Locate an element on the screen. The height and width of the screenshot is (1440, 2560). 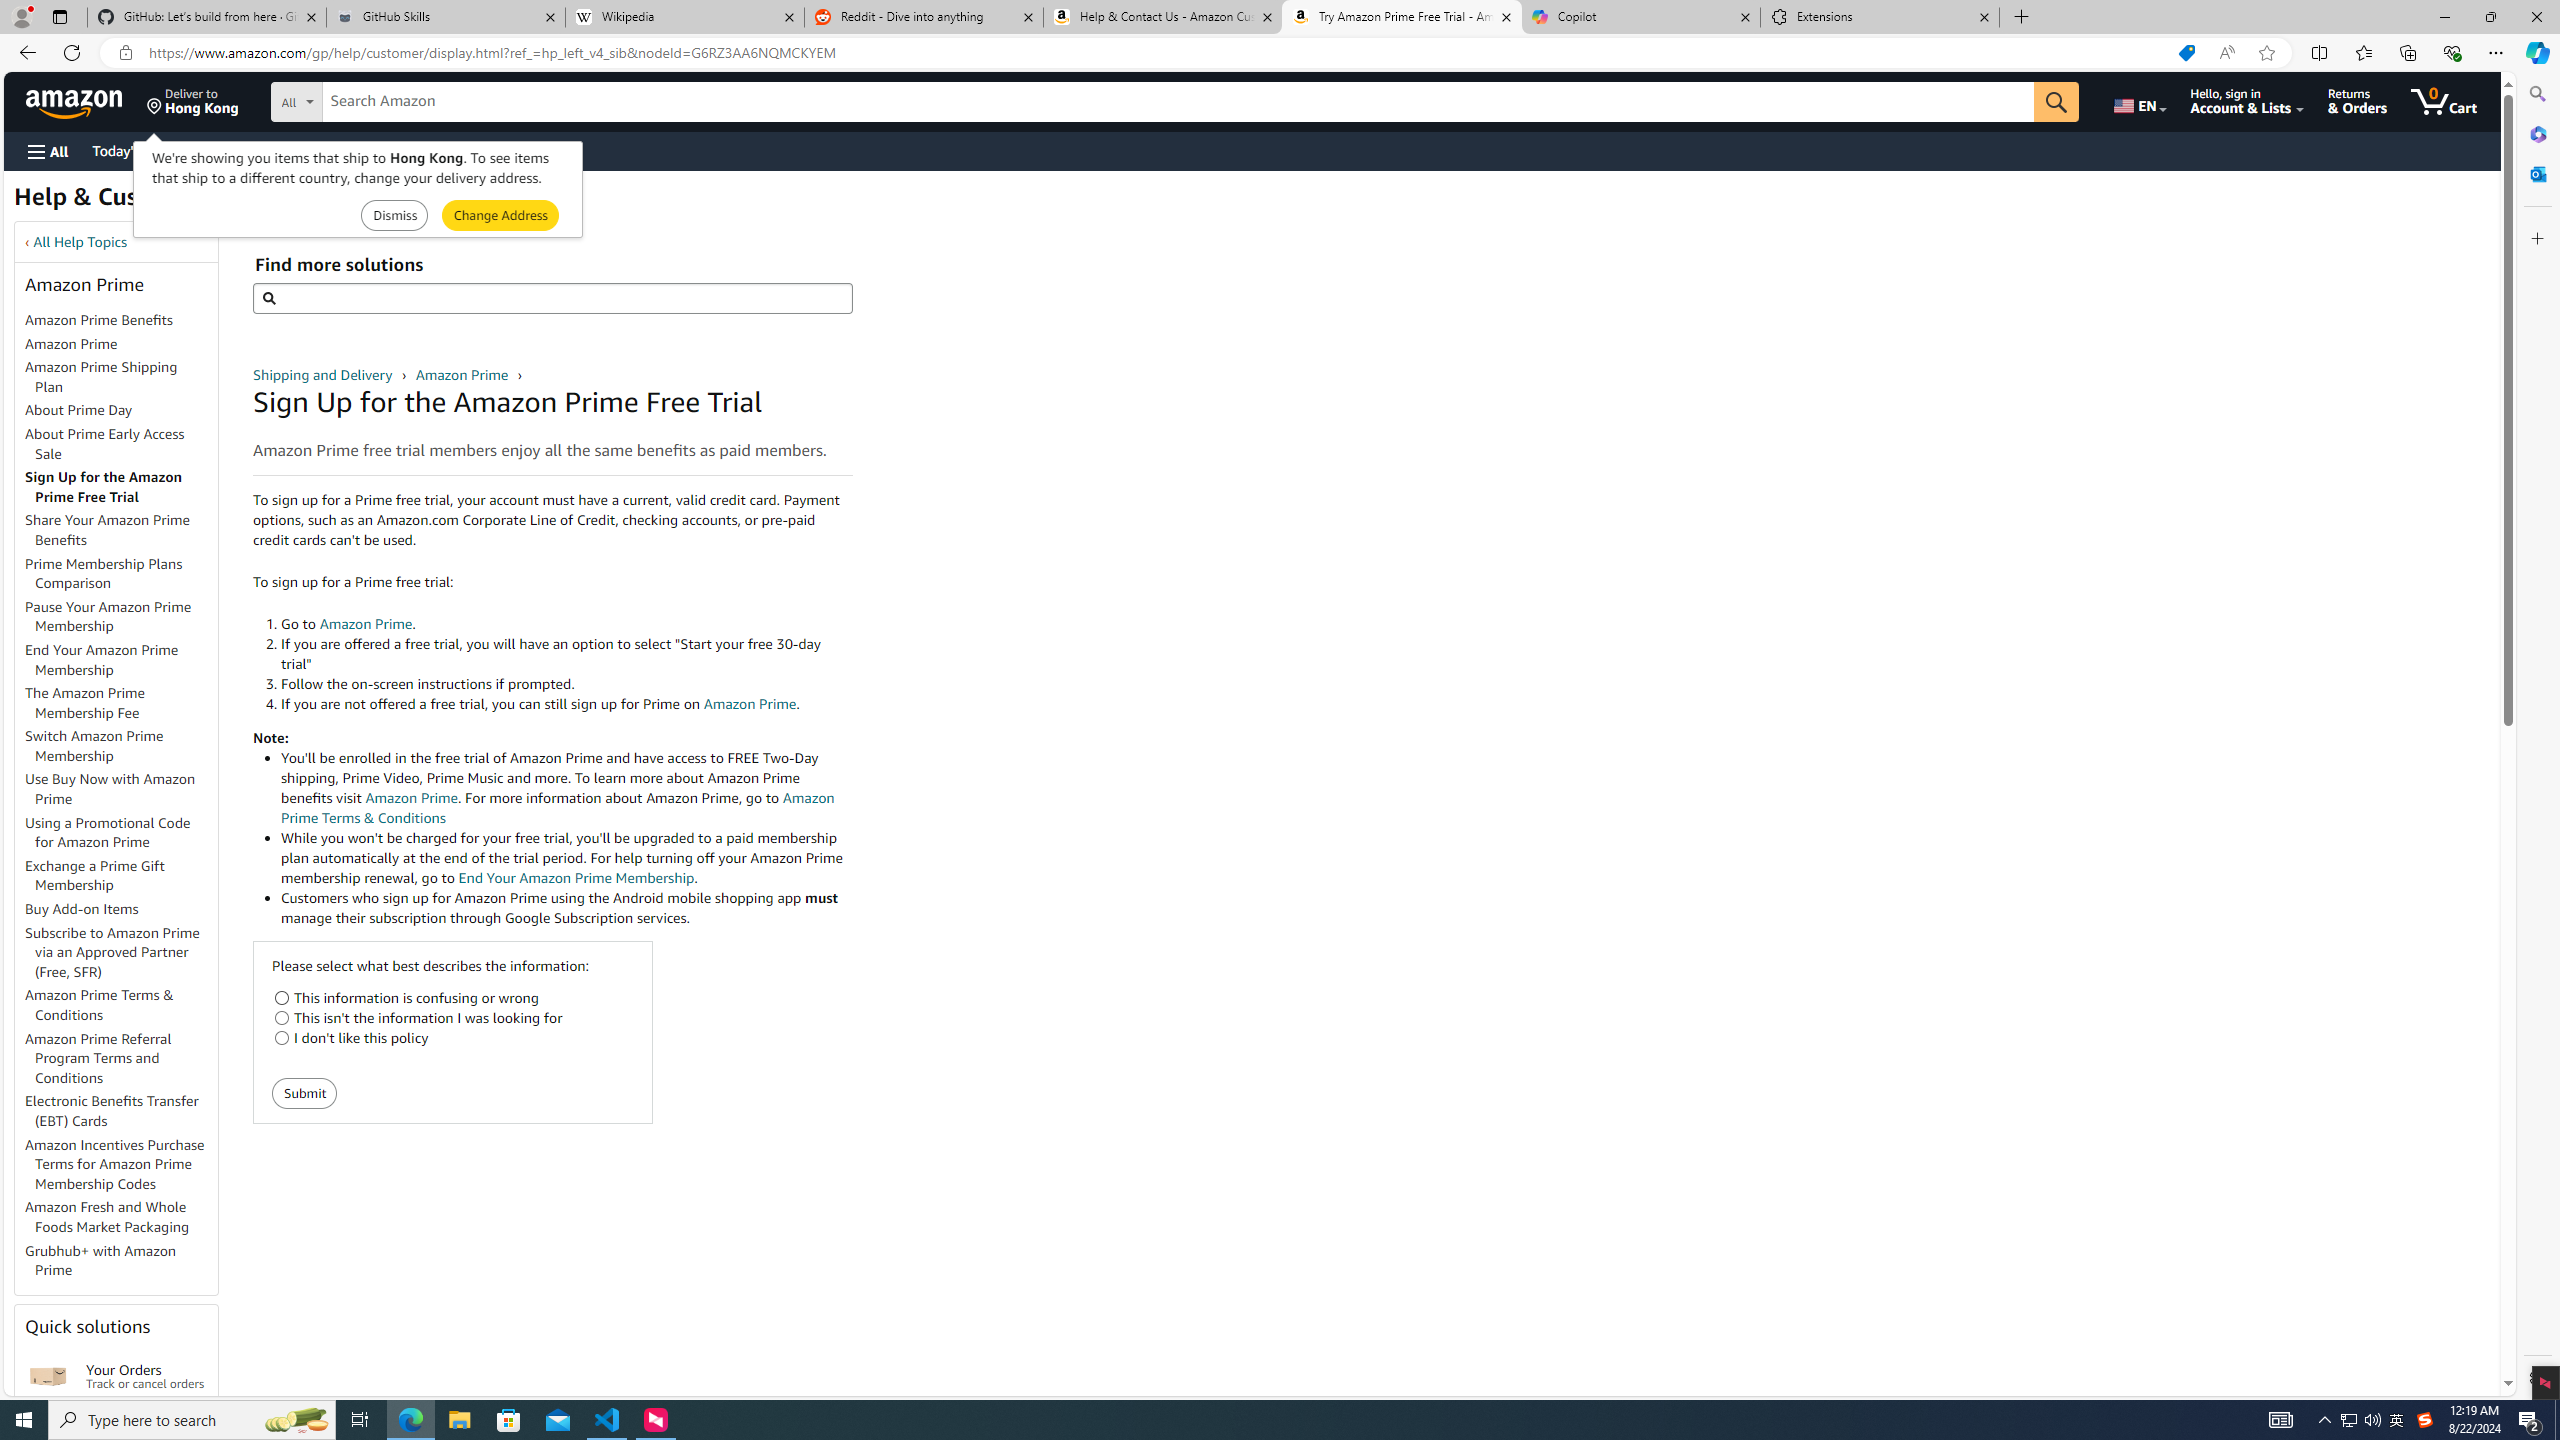
Amazon Prime Terms & Conditions is located at coordinates (100, 1004).